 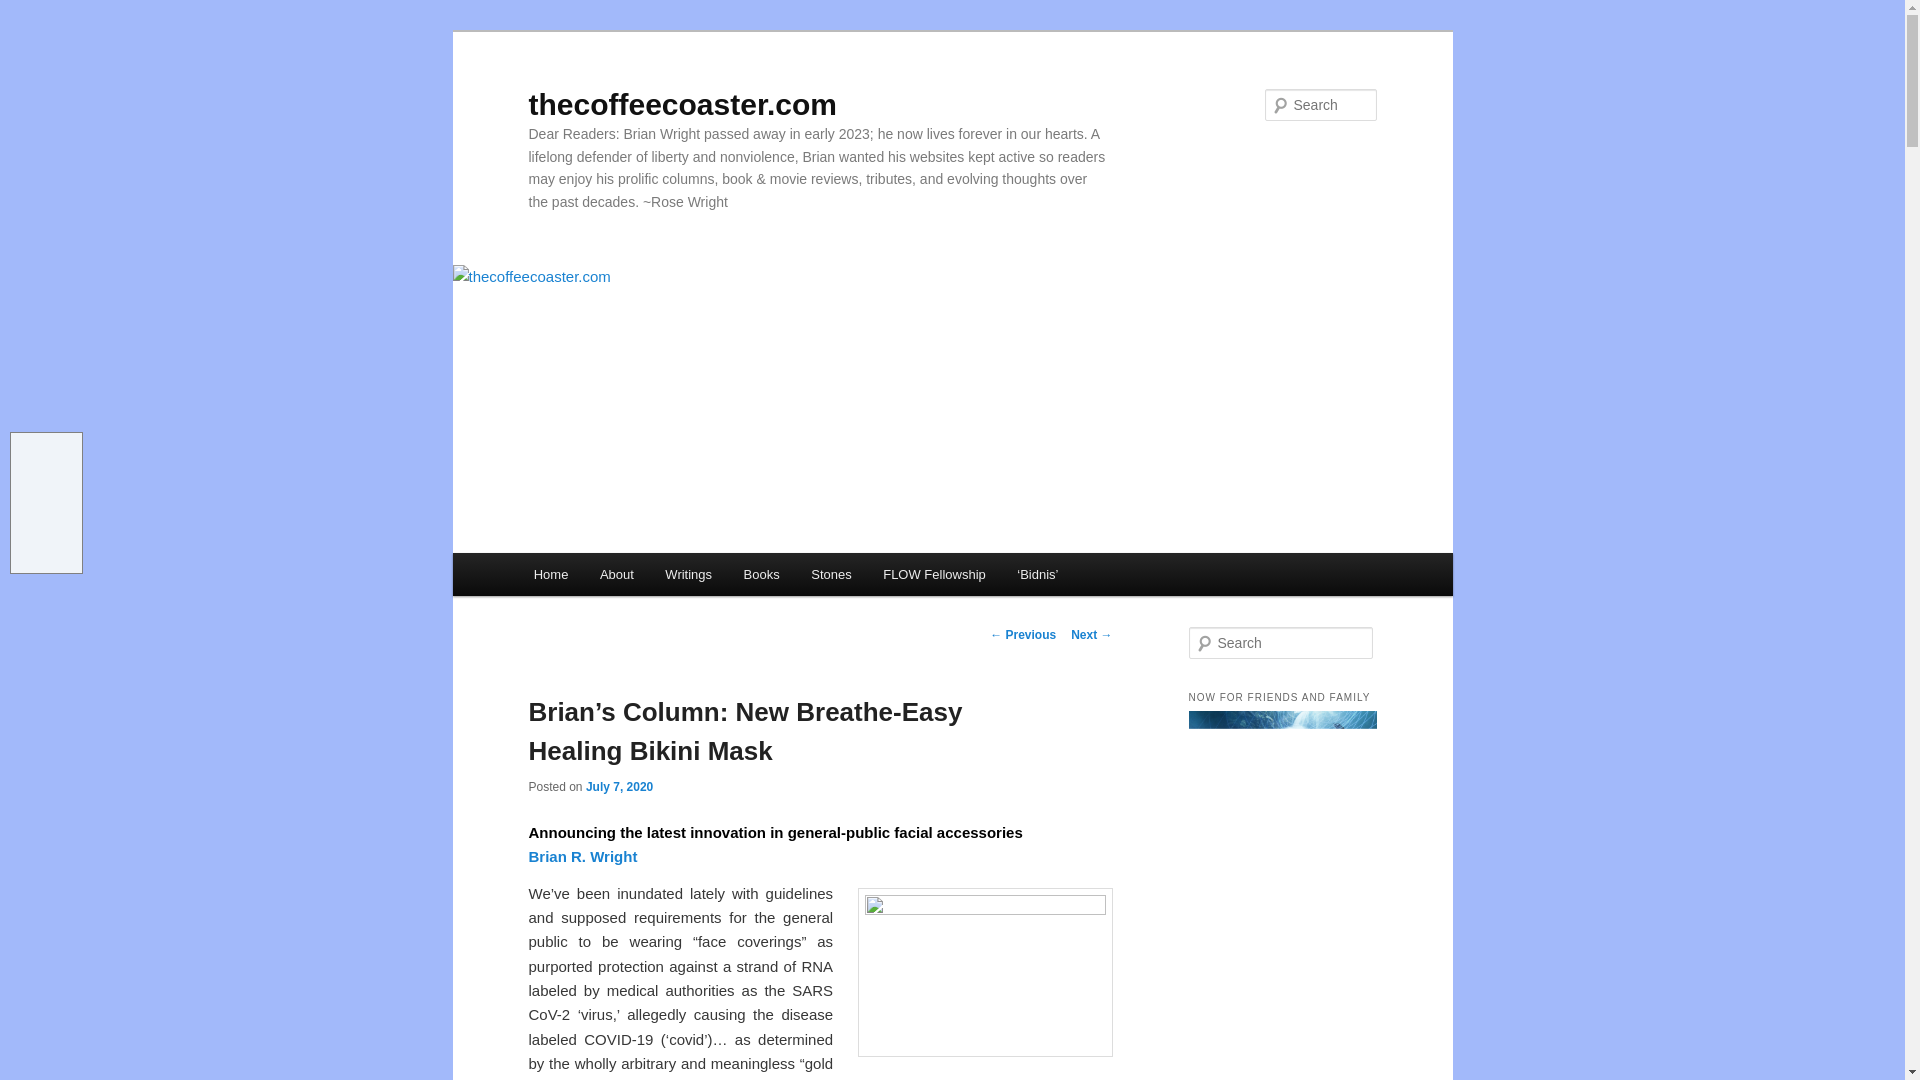 I want to click on Stones, so click(x=830, y=574).